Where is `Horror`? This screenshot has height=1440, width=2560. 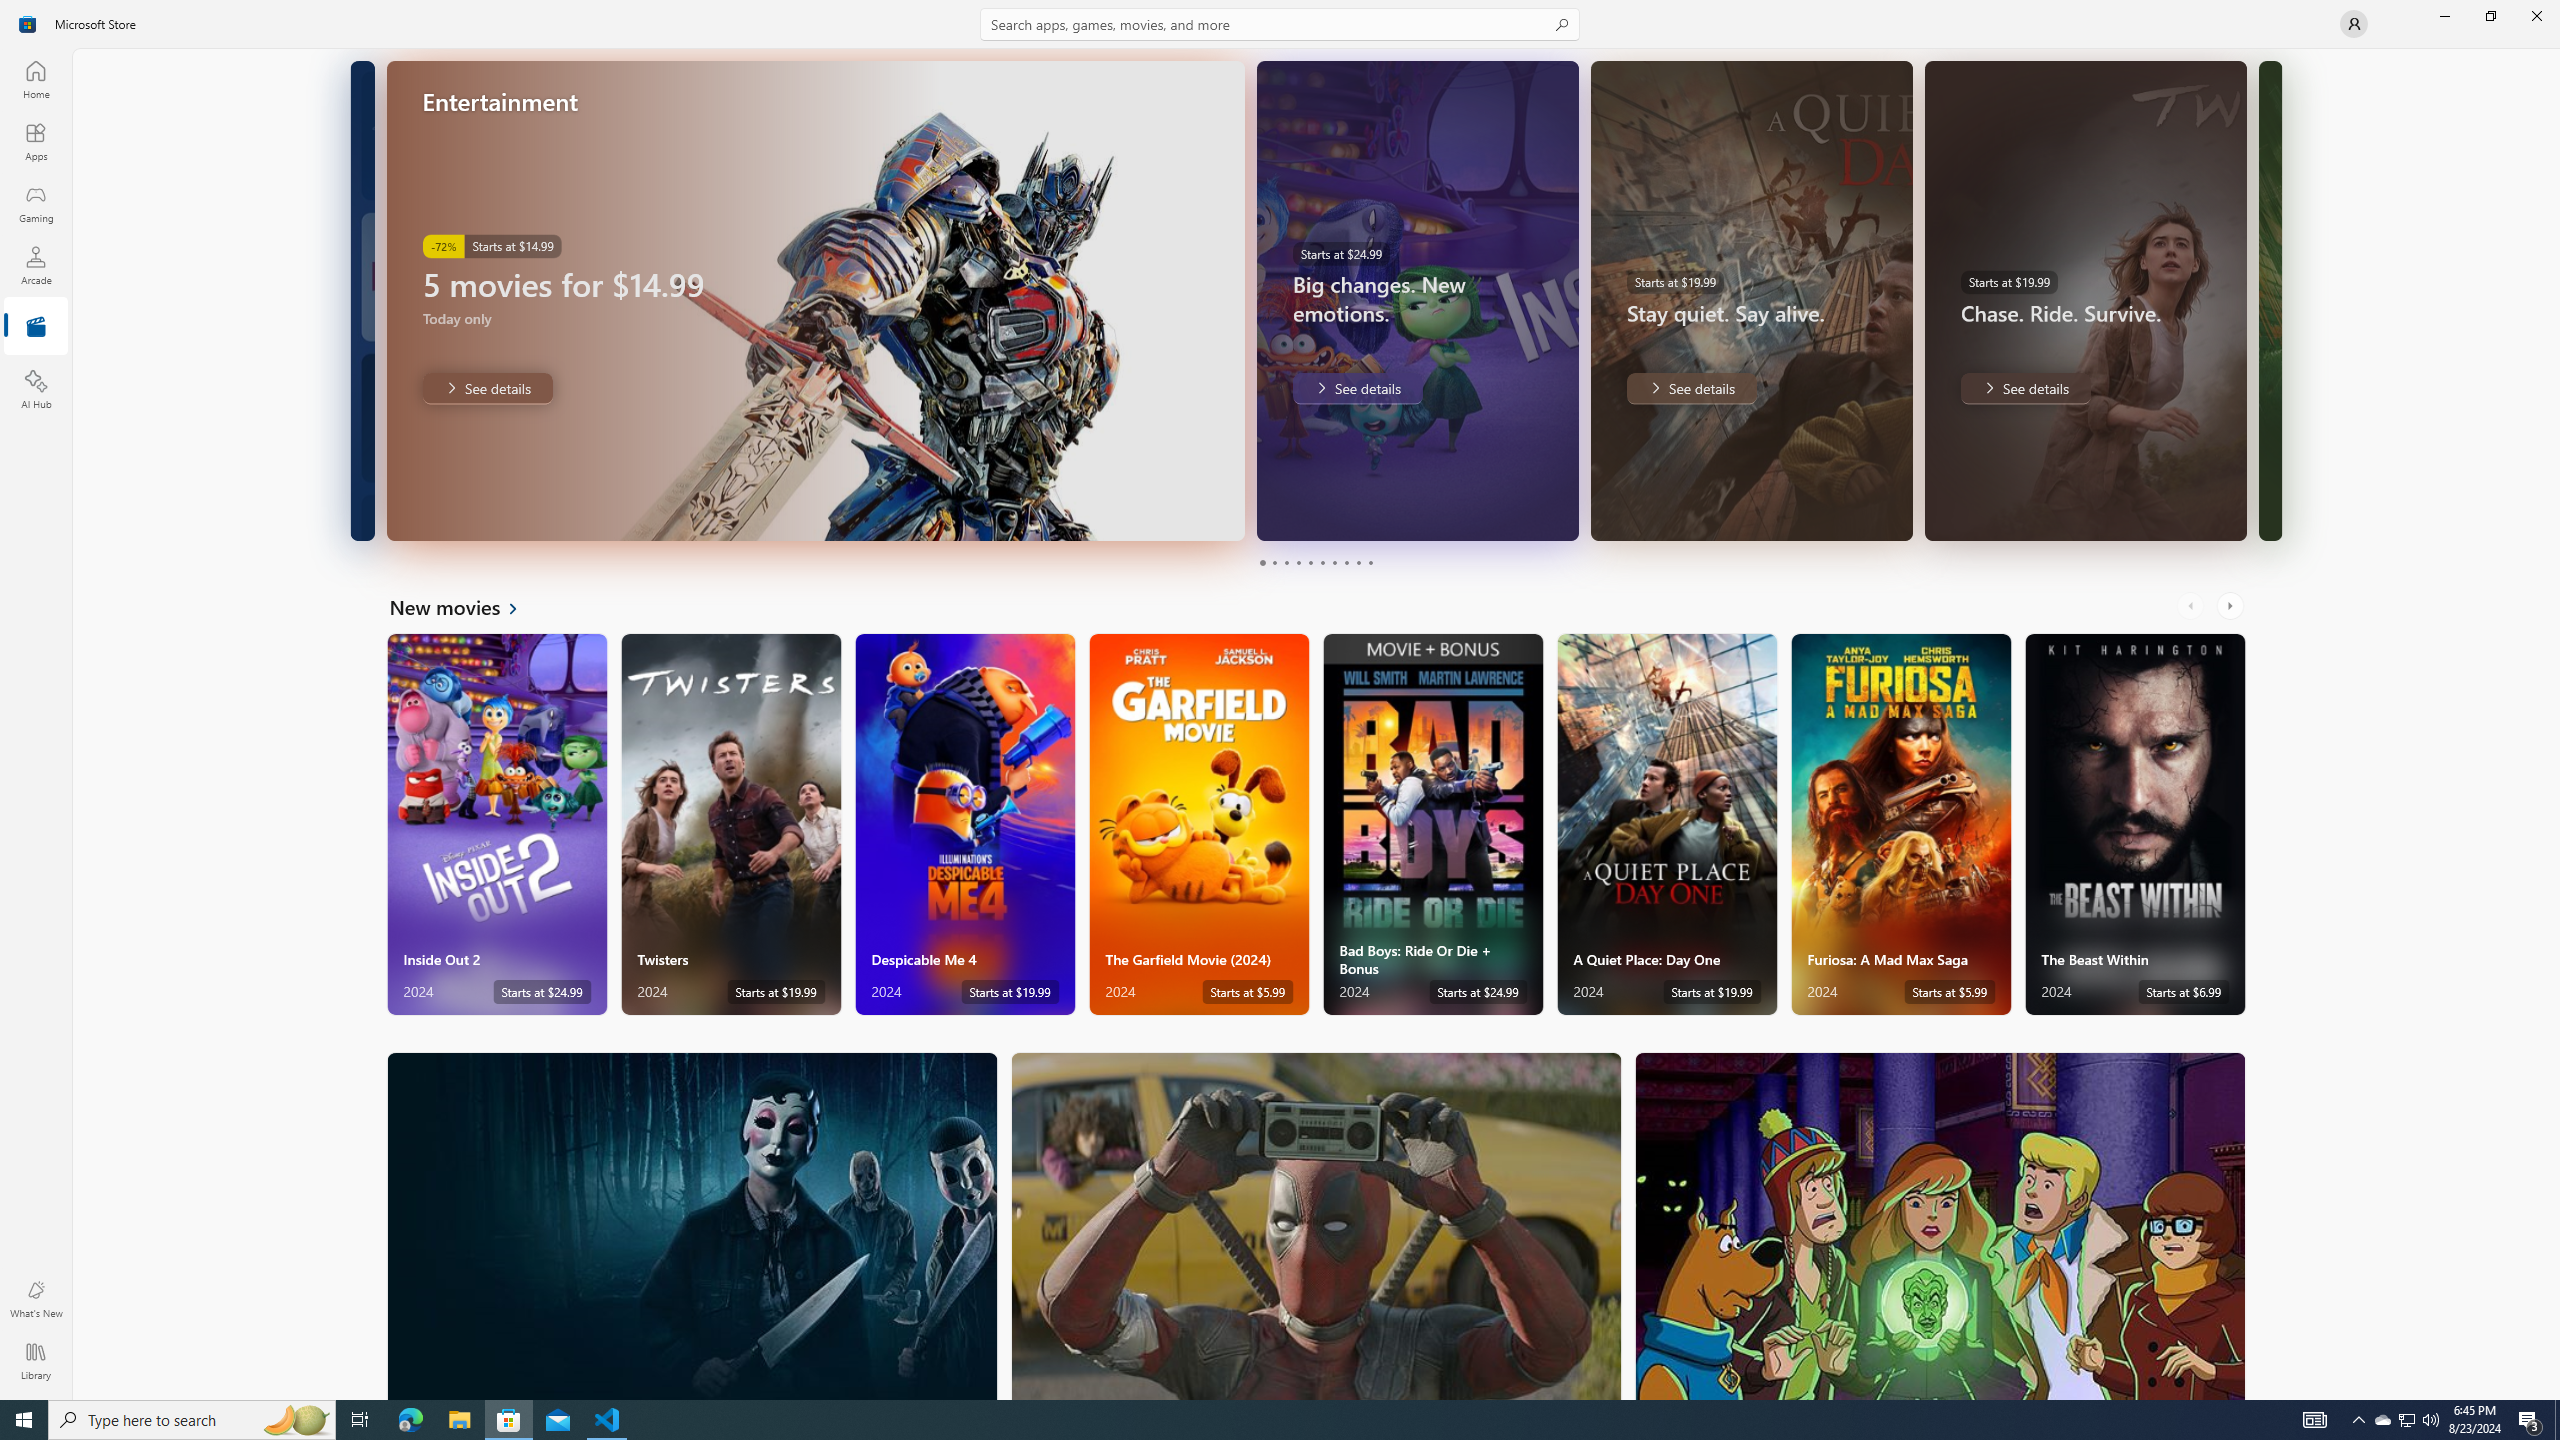 Horror is located at coordinates (692, 1226).